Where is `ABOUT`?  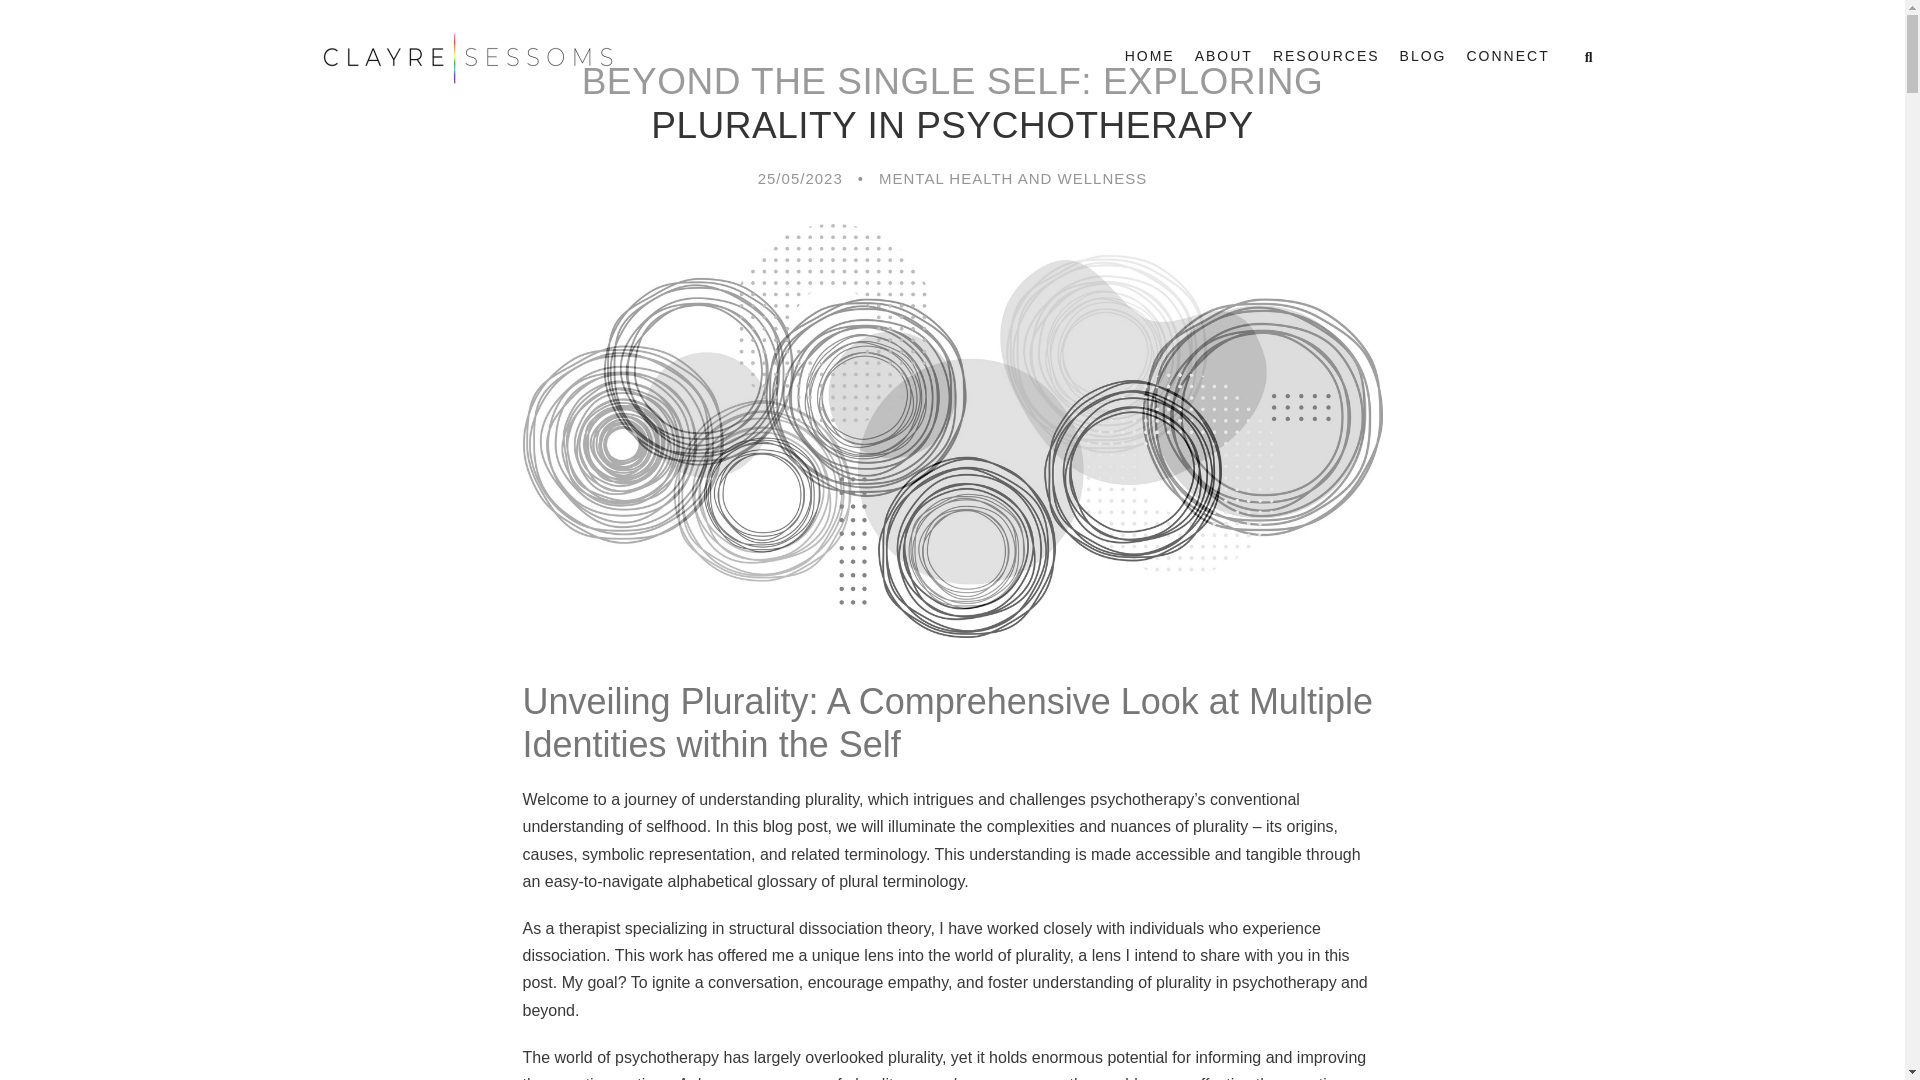 ABOUT is located at coordinates (1224, 64).